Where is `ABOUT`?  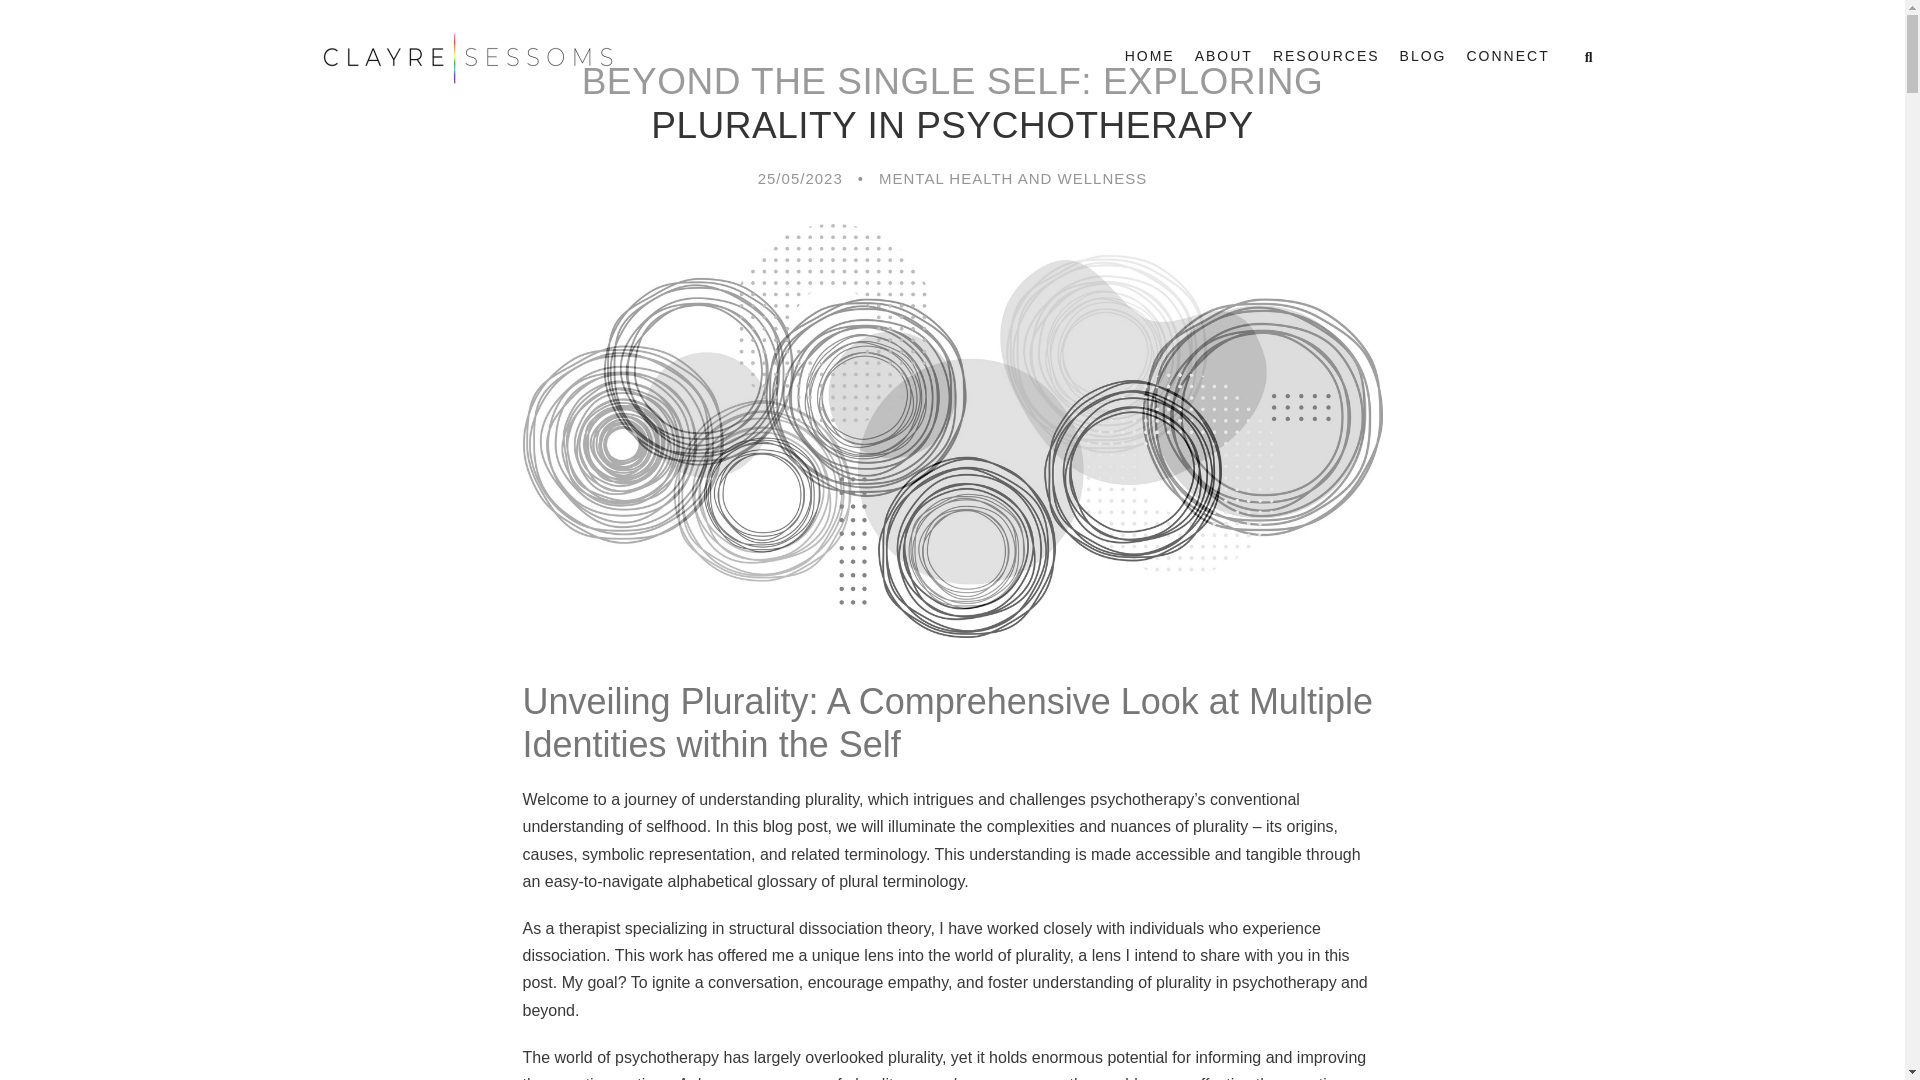 ABOUT is located at coordinates (1224, 64).